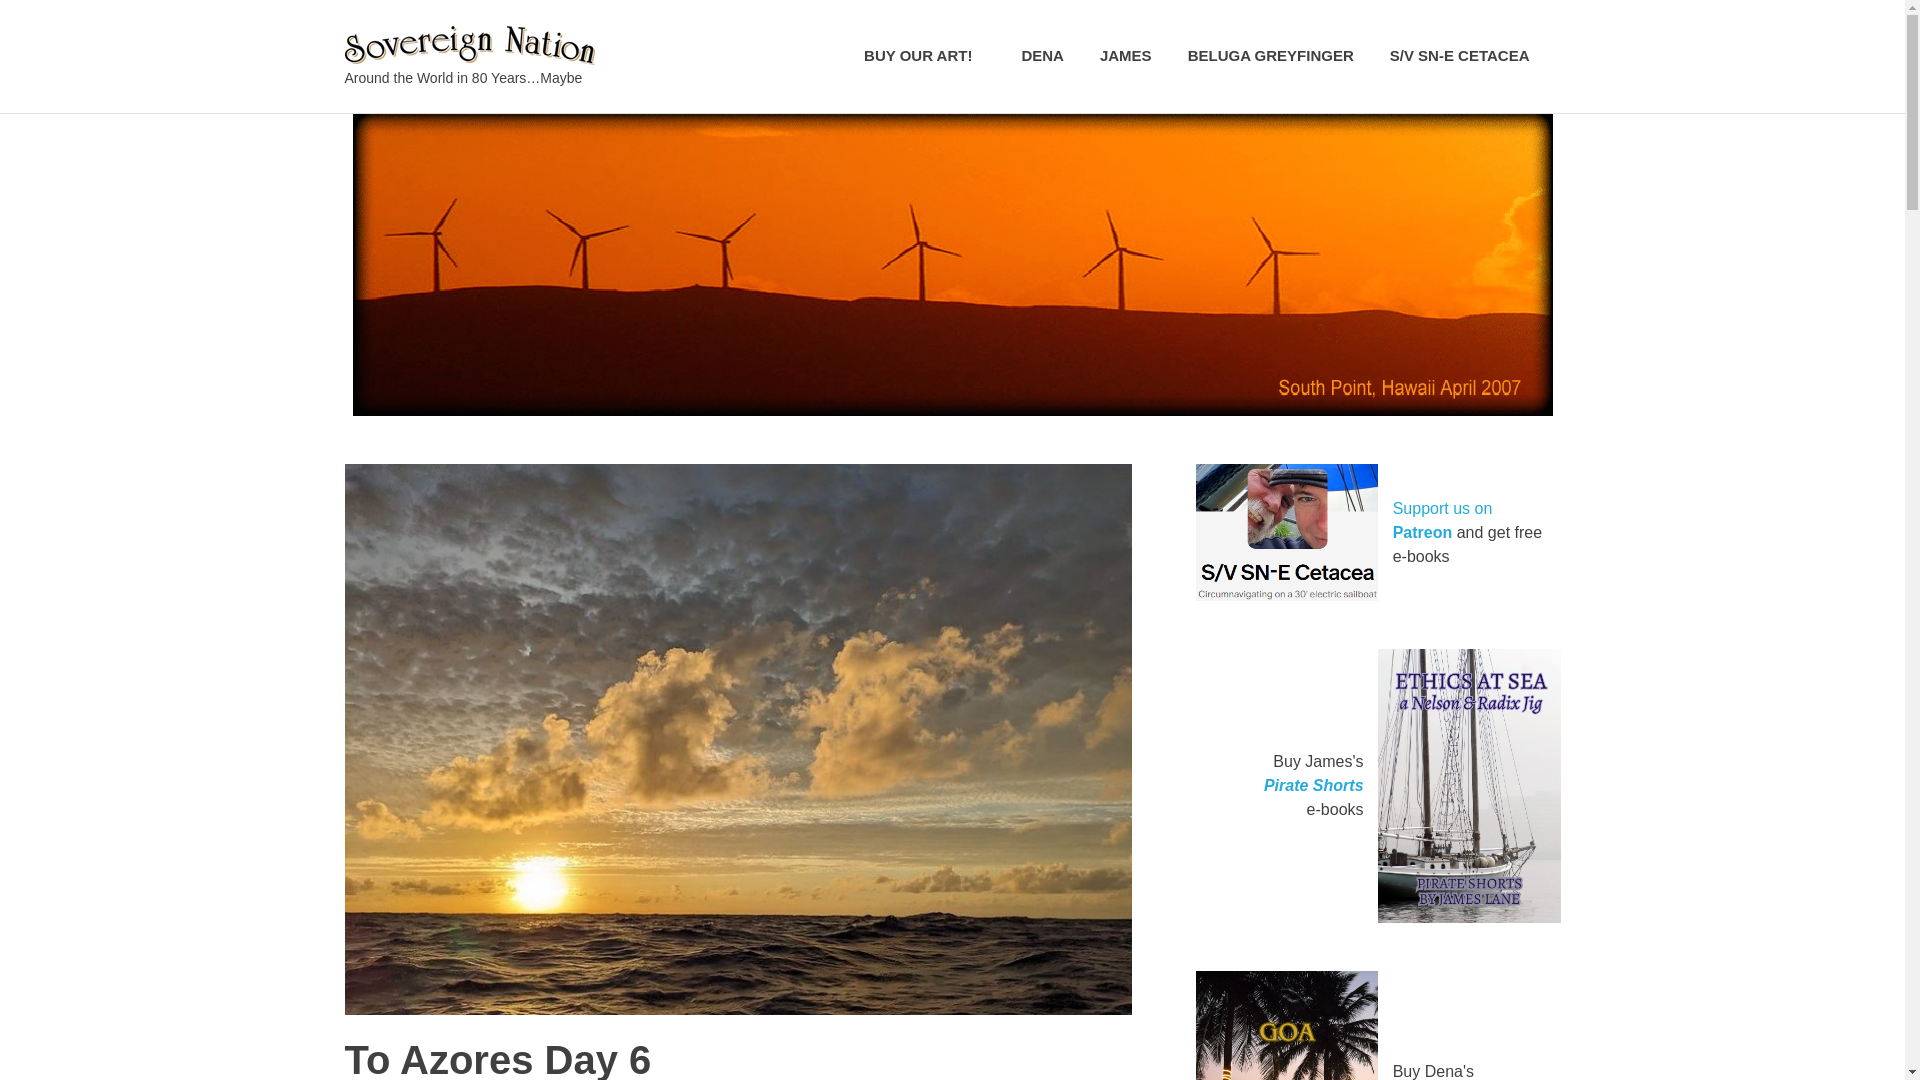 This screenshot has height=1080, width=1920. What do you see at coordinates (1126, 56) in the screenshot?
I see `JAMES` at bounding box center [1126, 56].